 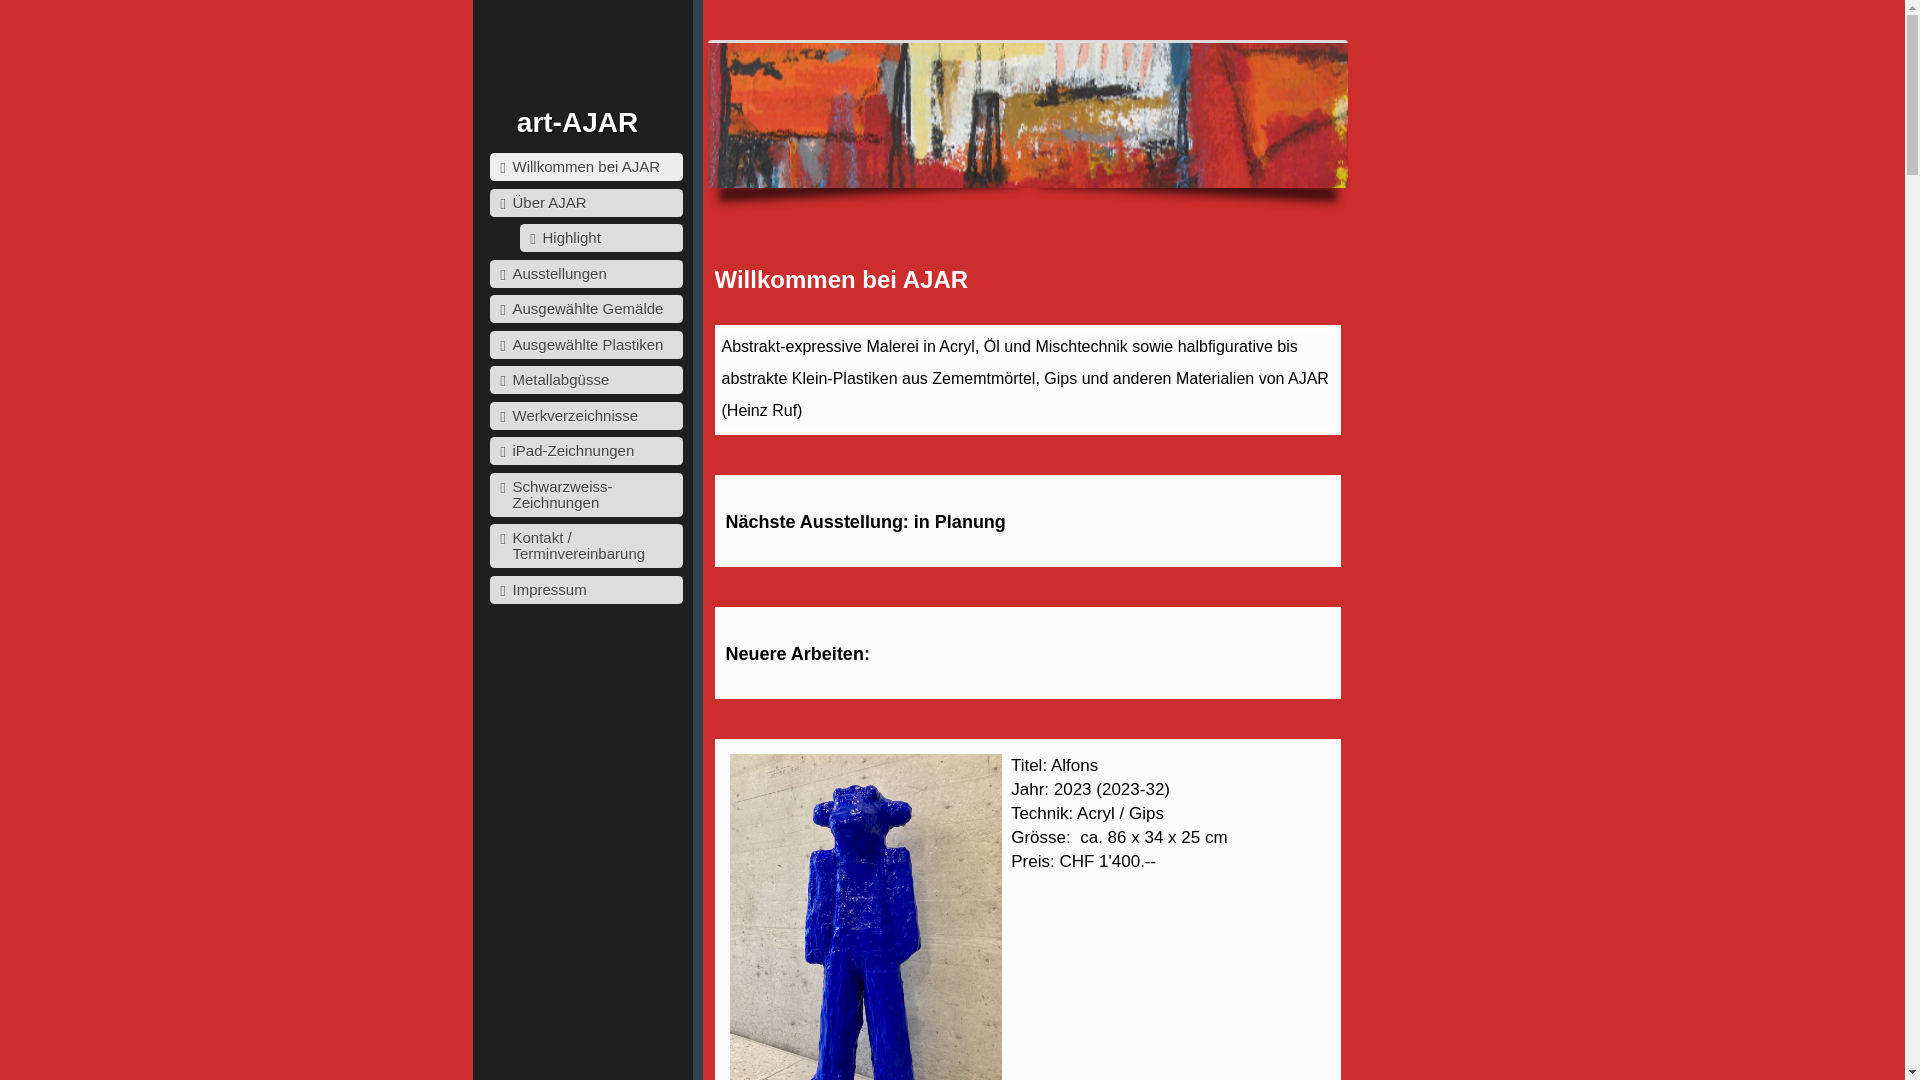 I want to click on art-AJAR, so click(x=577, y=122).